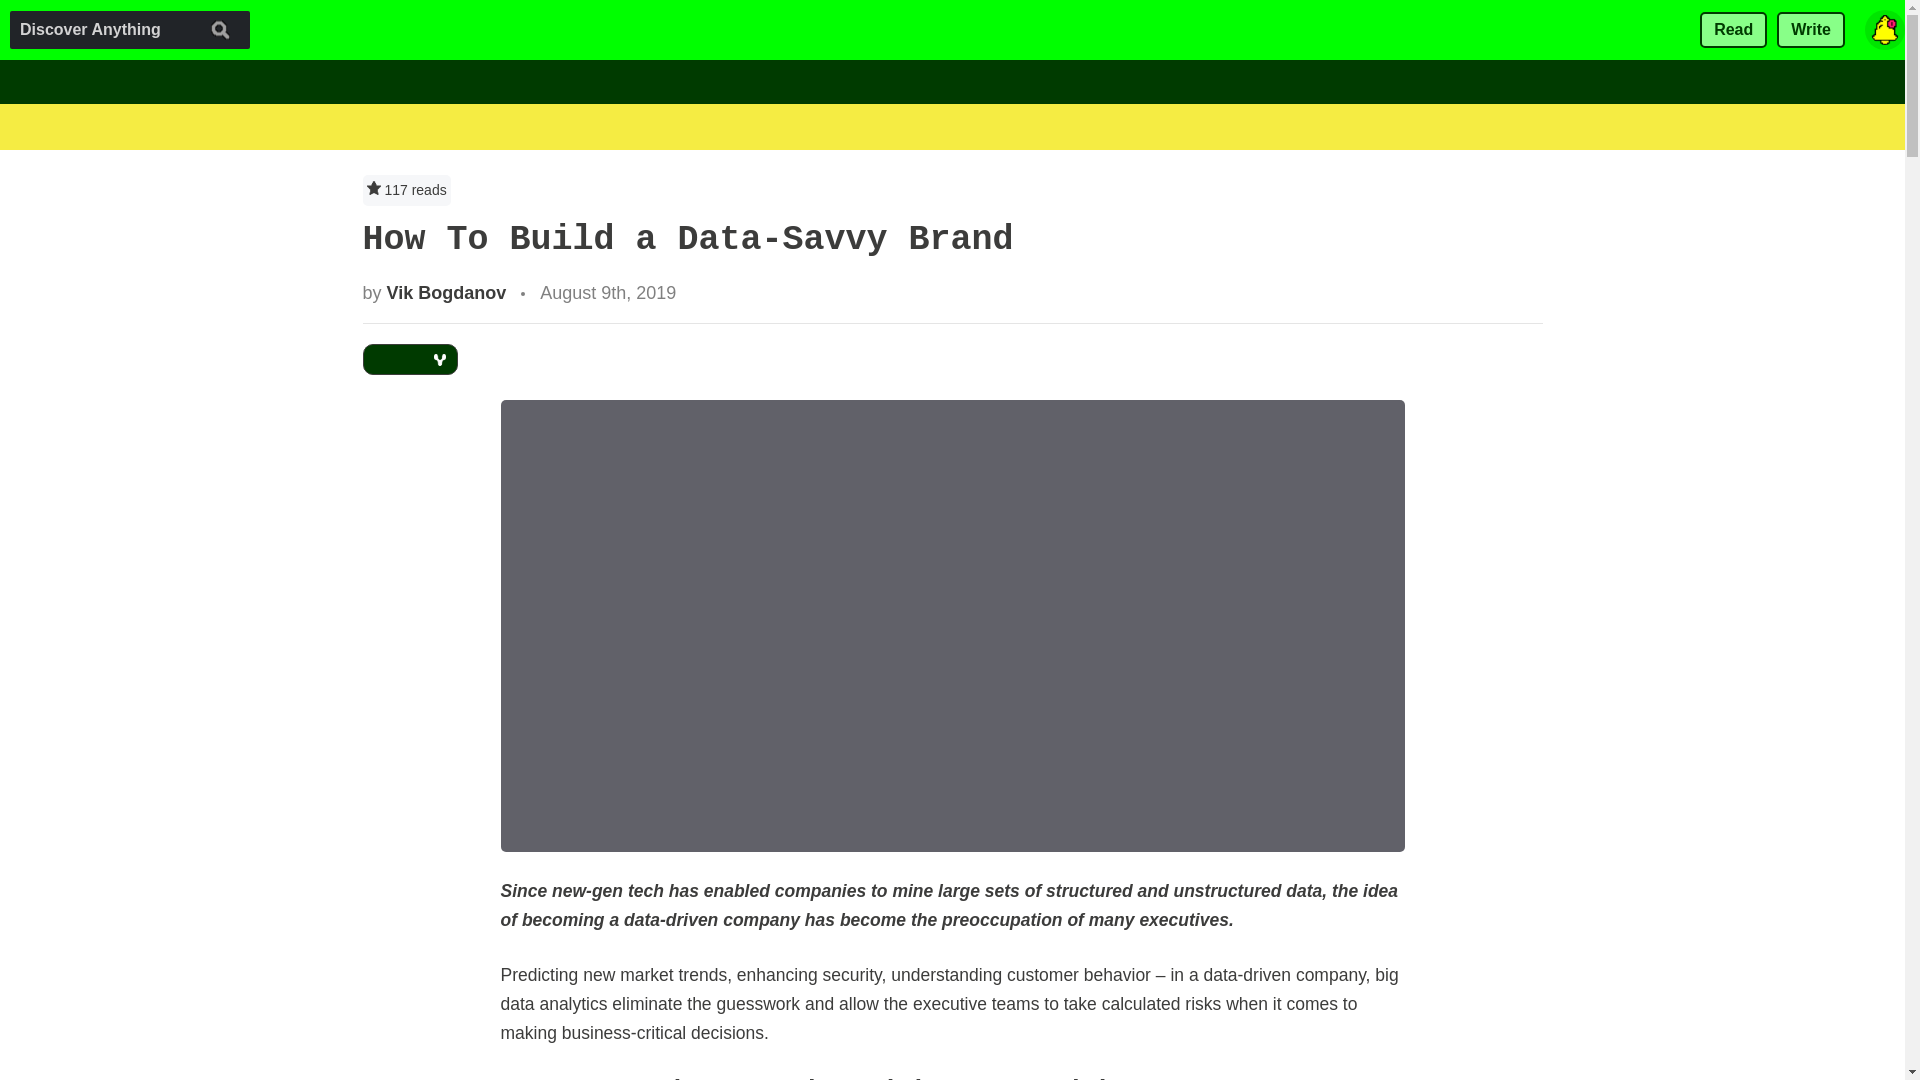 This screenshot has height=1080, width=1920. What do you see at coordinates (1732, 30) in the screenshot?
I see `Read` at bounding box center [1732, 30].